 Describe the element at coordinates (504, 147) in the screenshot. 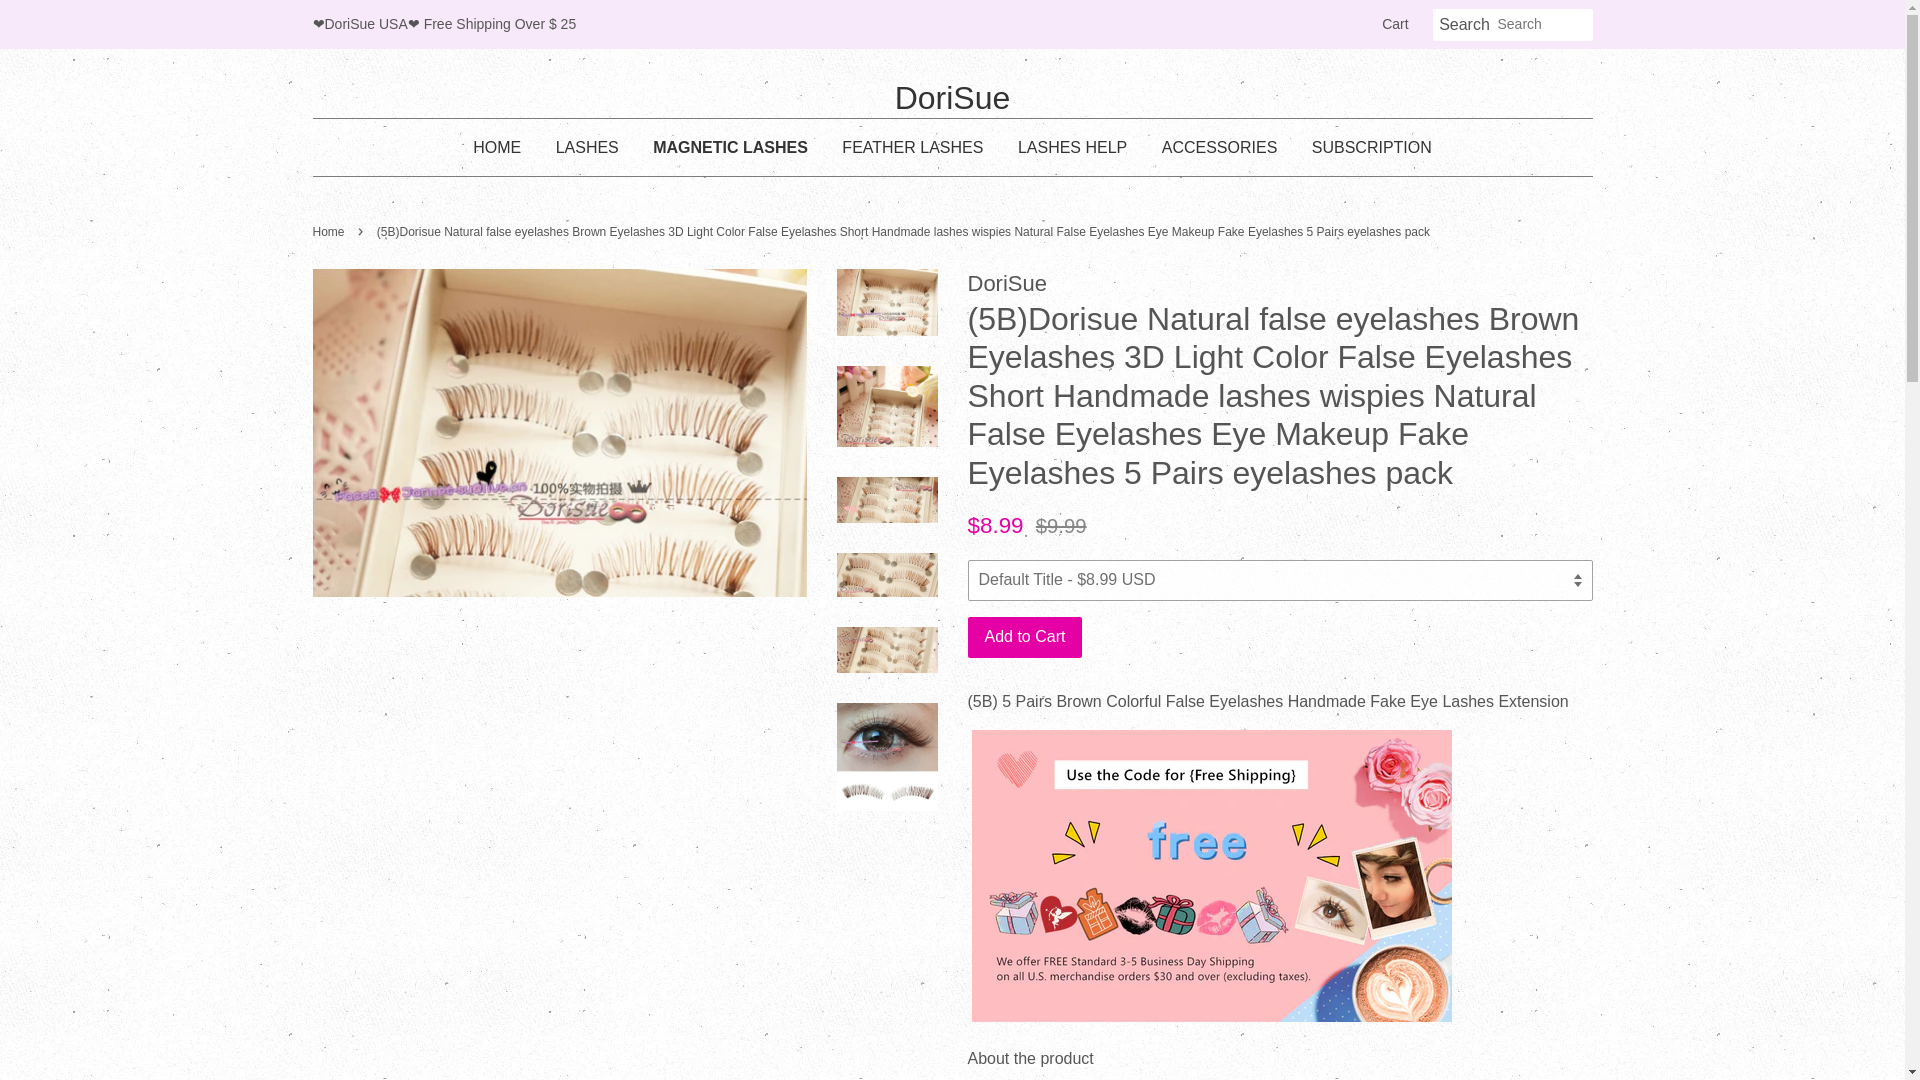

I see `HOME` at that location.